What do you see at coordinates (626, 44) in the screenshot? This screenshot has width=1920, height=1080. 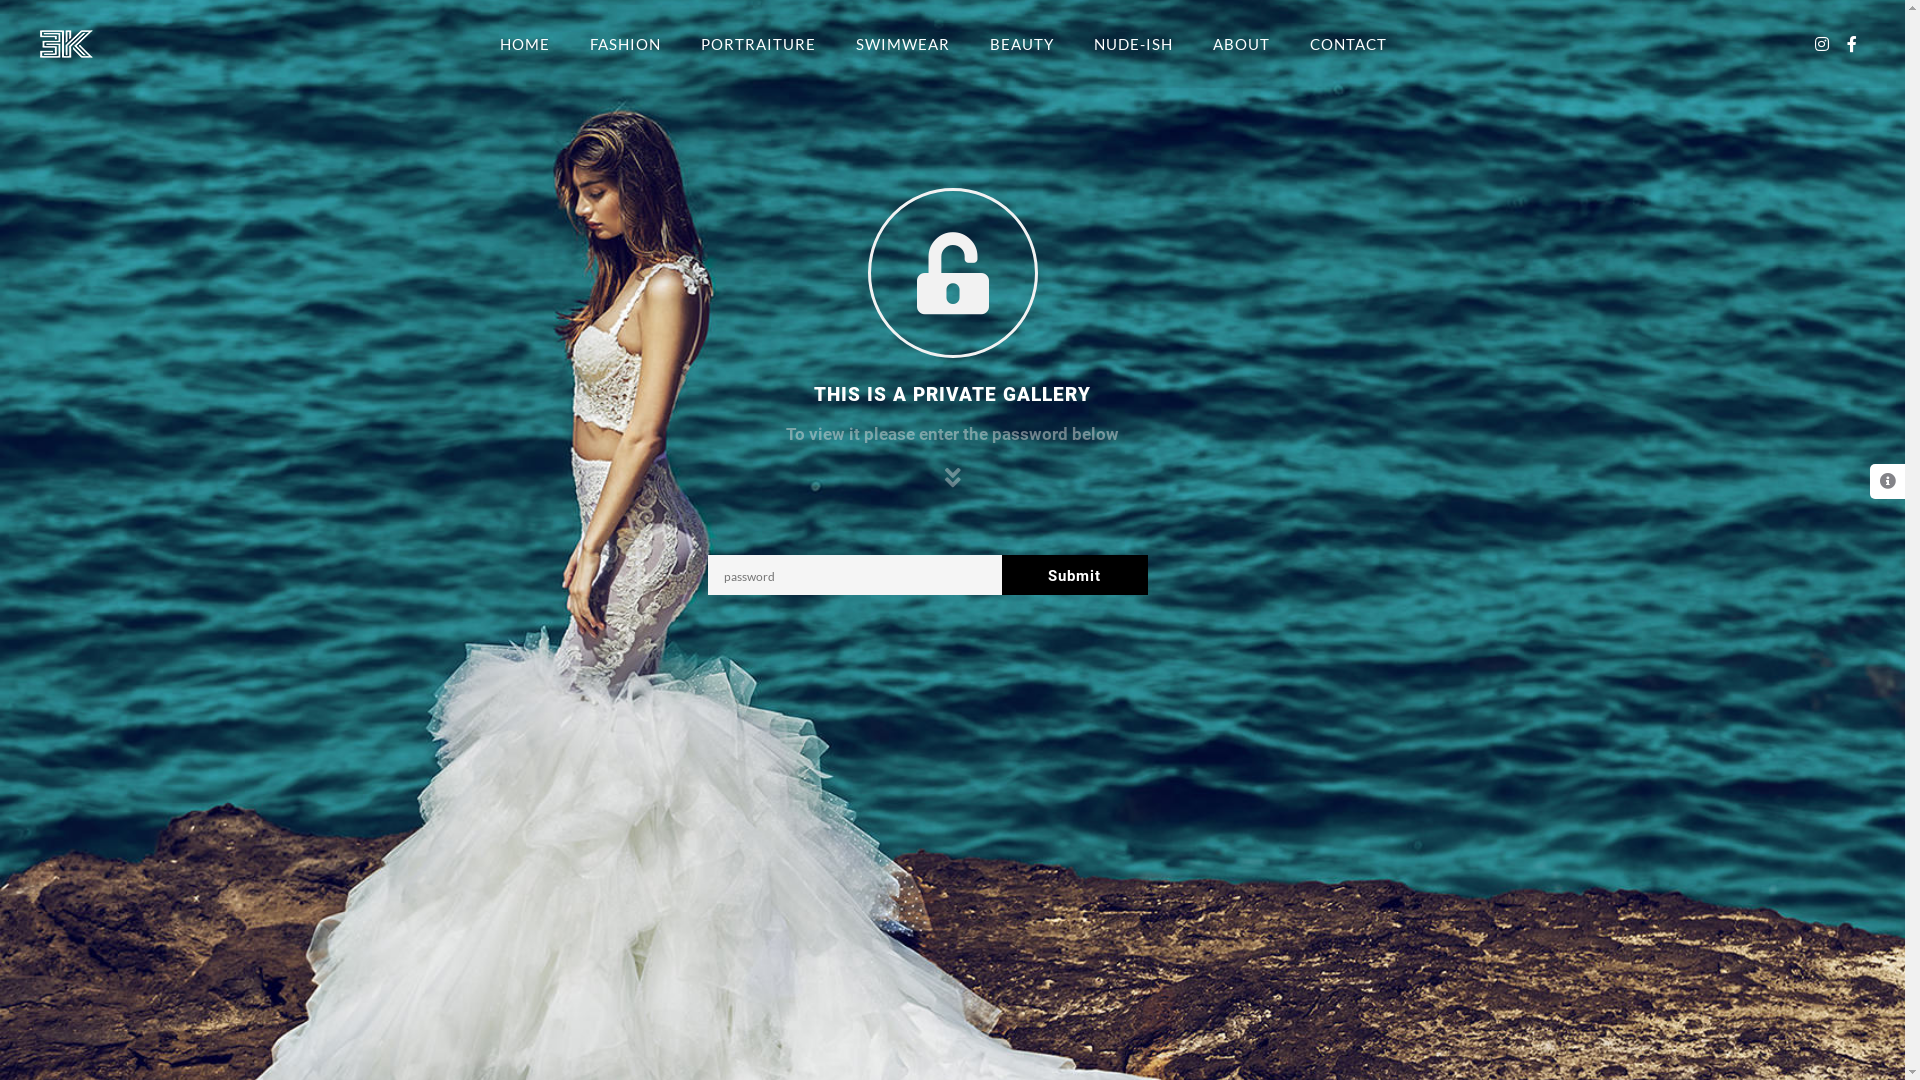 I see `FASHION` at bounding box center [626, 44].